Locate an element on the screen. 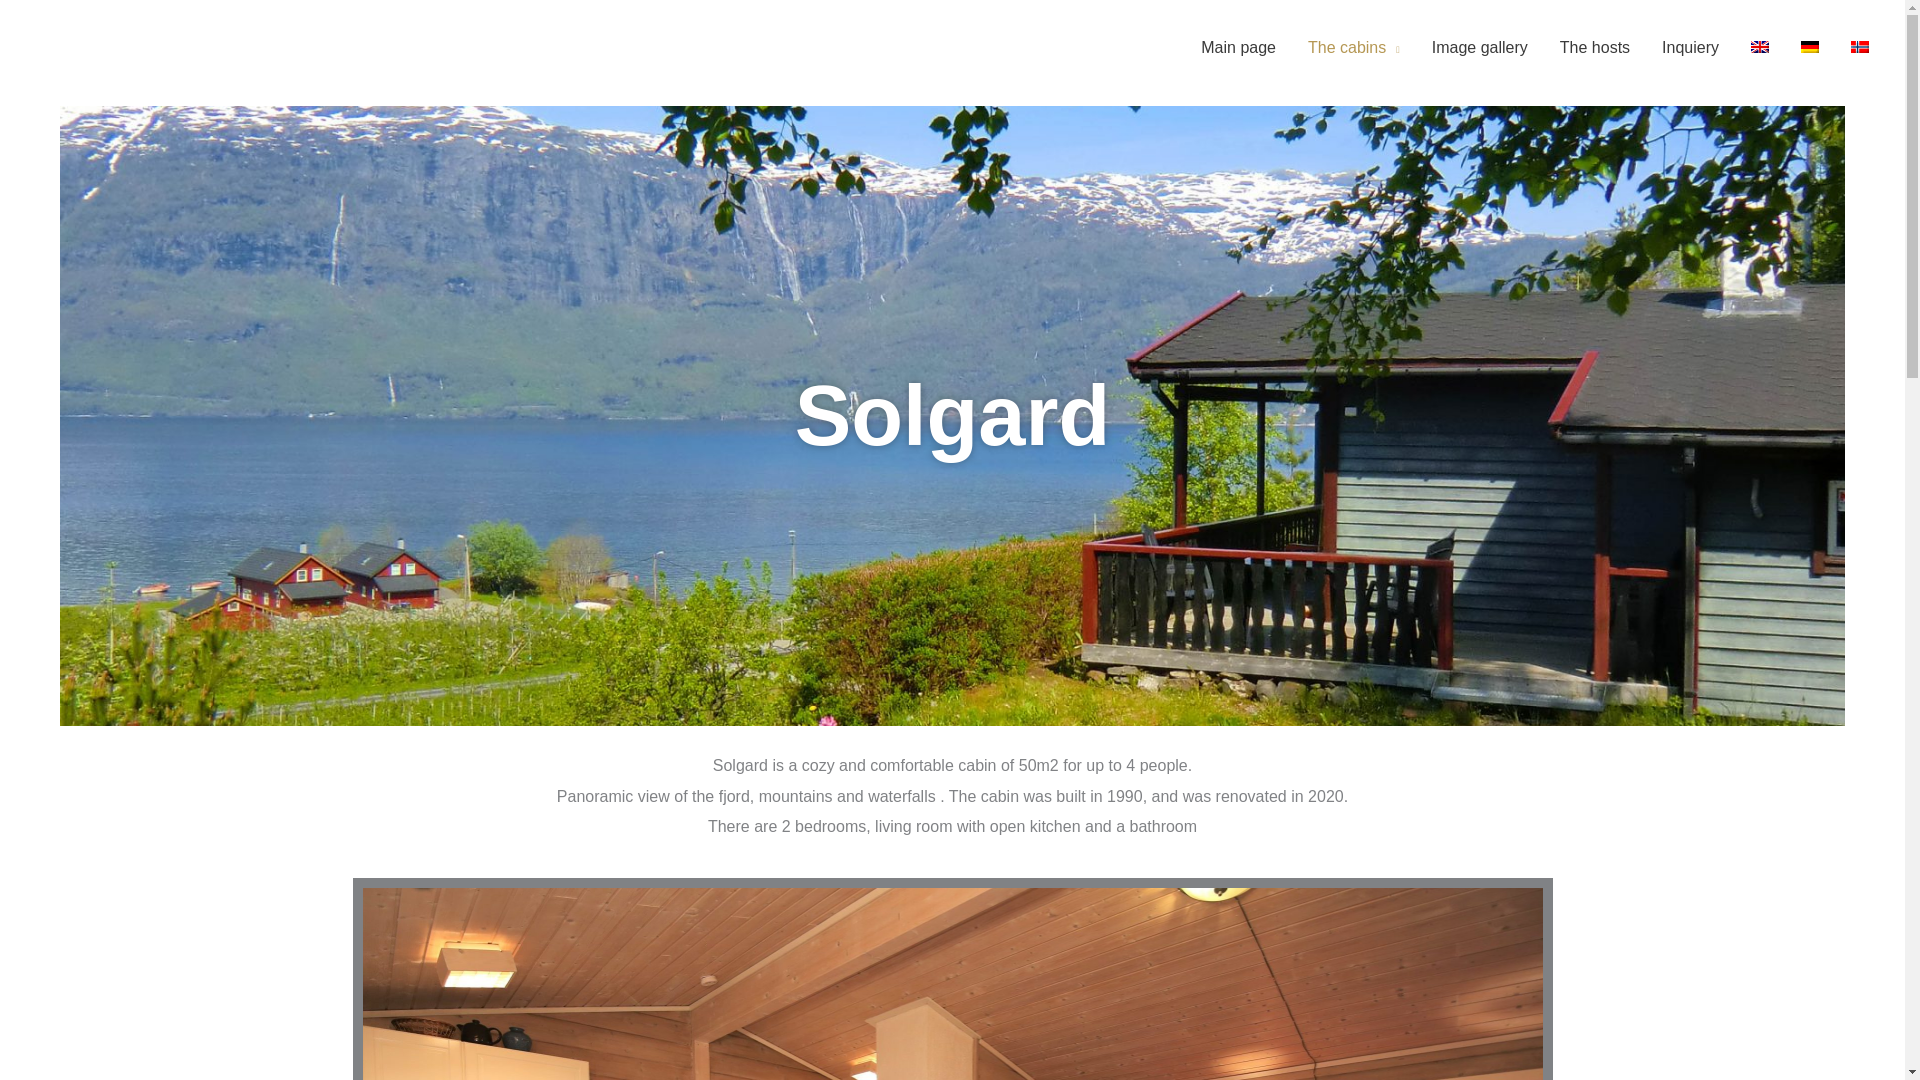 The height and width of the screenshot is (1080, 1920). Image gallery is located at coordinates (1480, 48).